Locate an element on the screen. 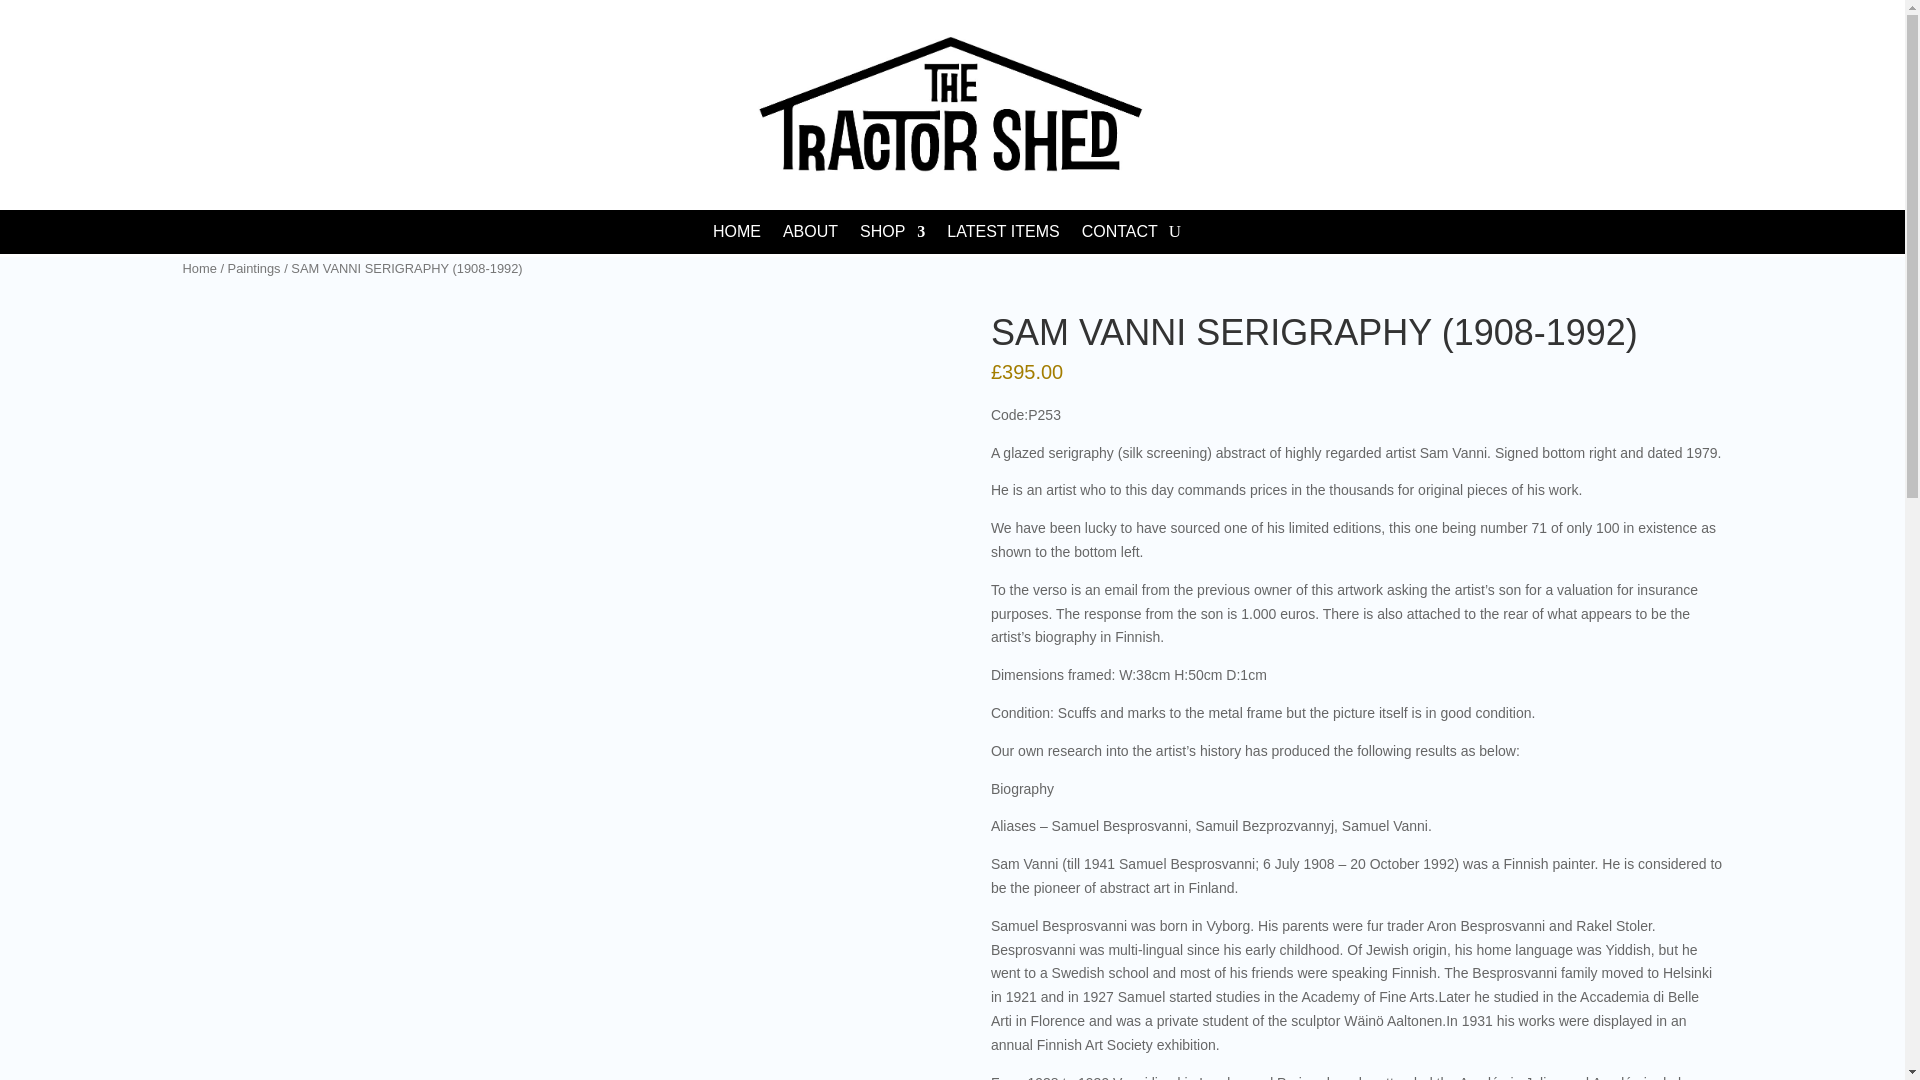 The image size is (1920, 1080). Home is located at coordinates (198, 268).